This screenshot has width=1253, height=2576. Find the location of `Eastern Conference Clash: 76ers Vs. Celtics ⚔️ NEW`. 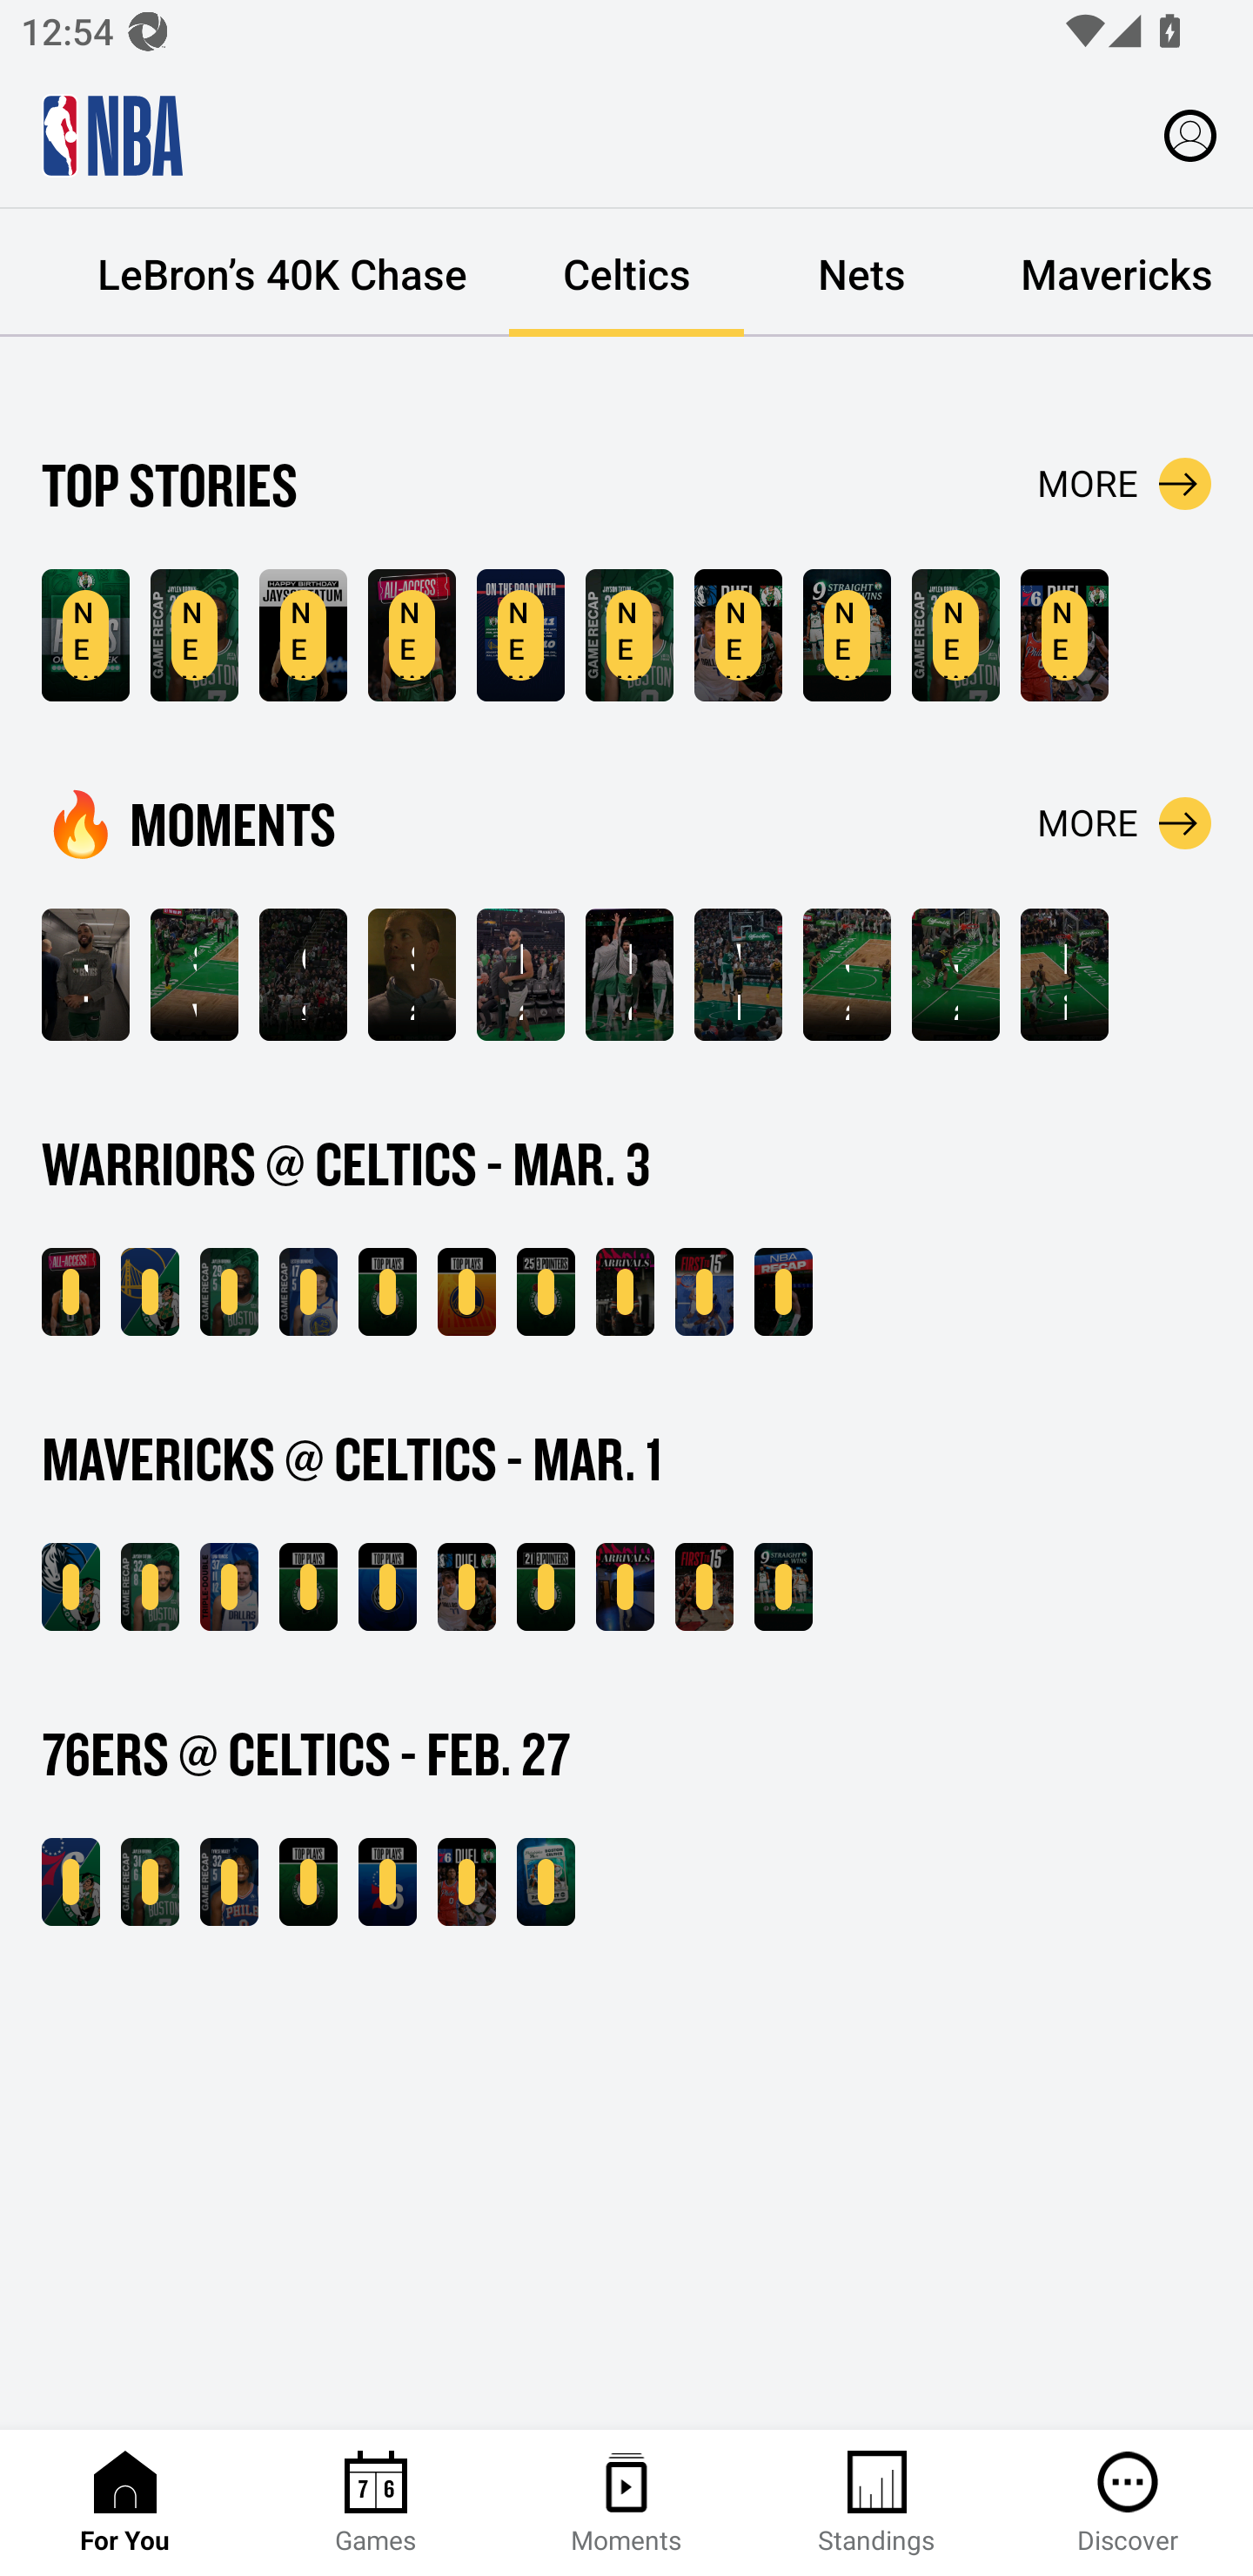

Eastern Conference Clash: 76ers Vs. Celtics ⚔️ NEW is located at coordinates (545, 1883).